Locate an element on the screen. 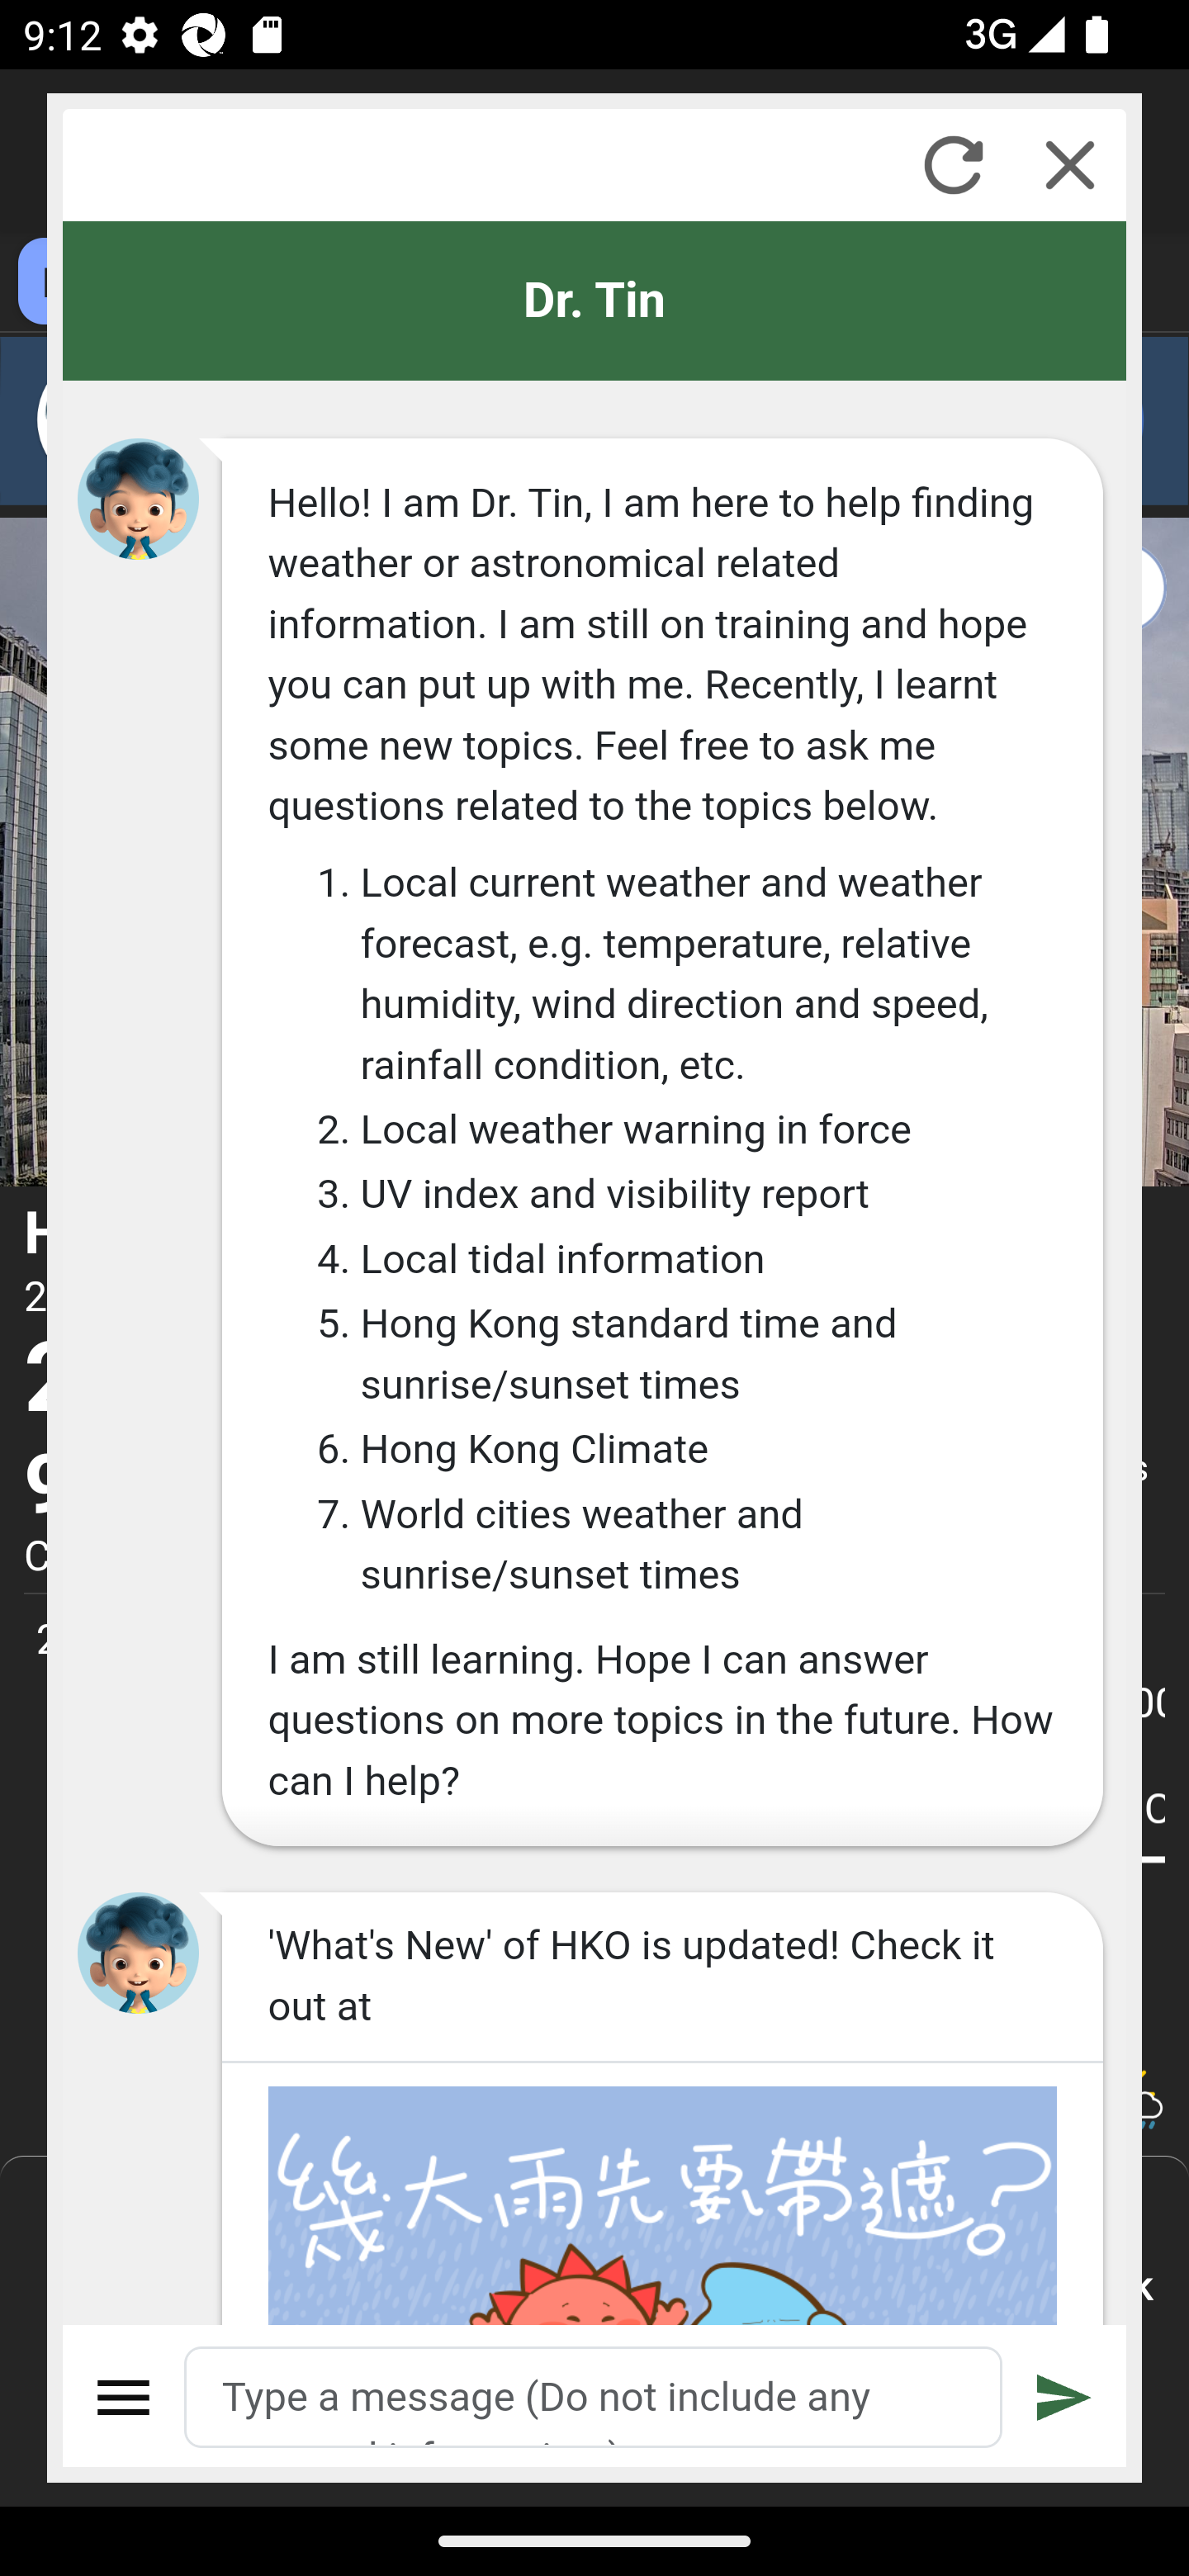  Menu is located at coordinates (125, 2397).